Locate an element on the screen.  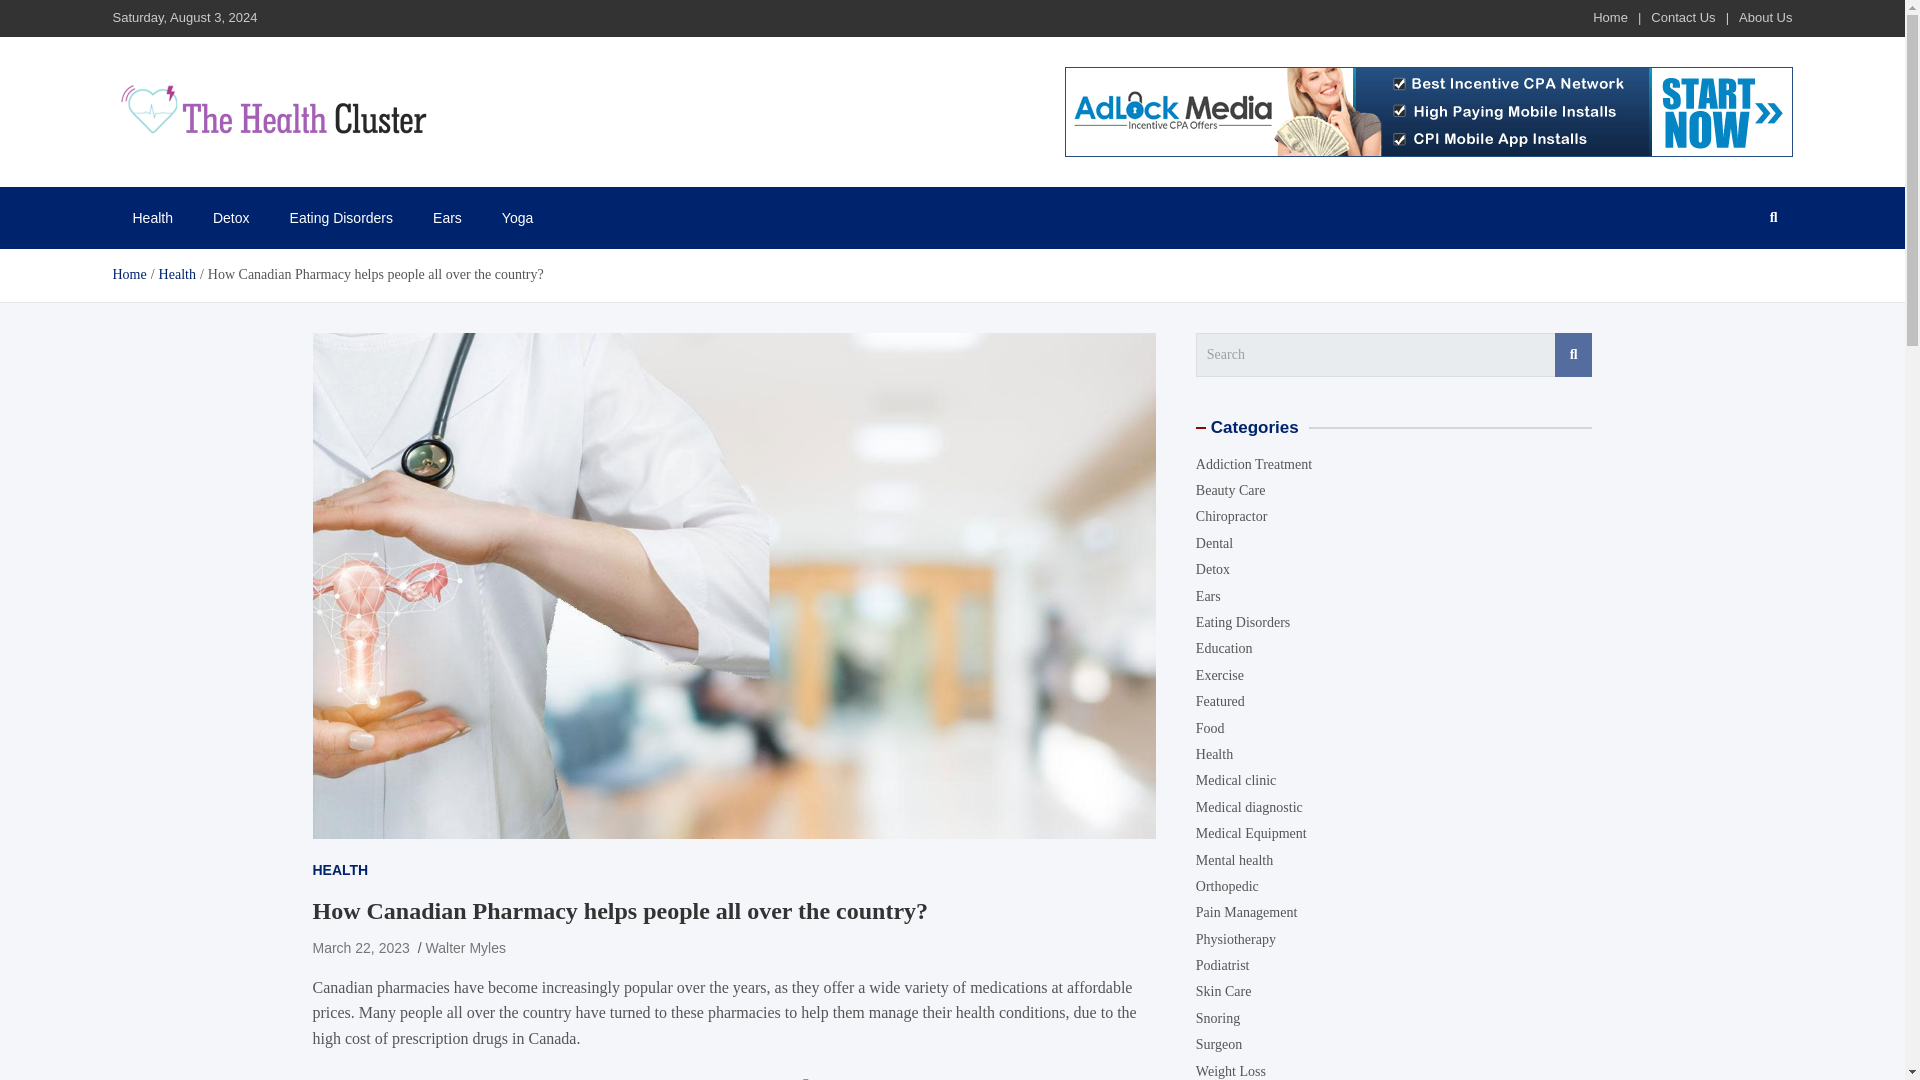
Exercise is located at coordinates (1220, 675).